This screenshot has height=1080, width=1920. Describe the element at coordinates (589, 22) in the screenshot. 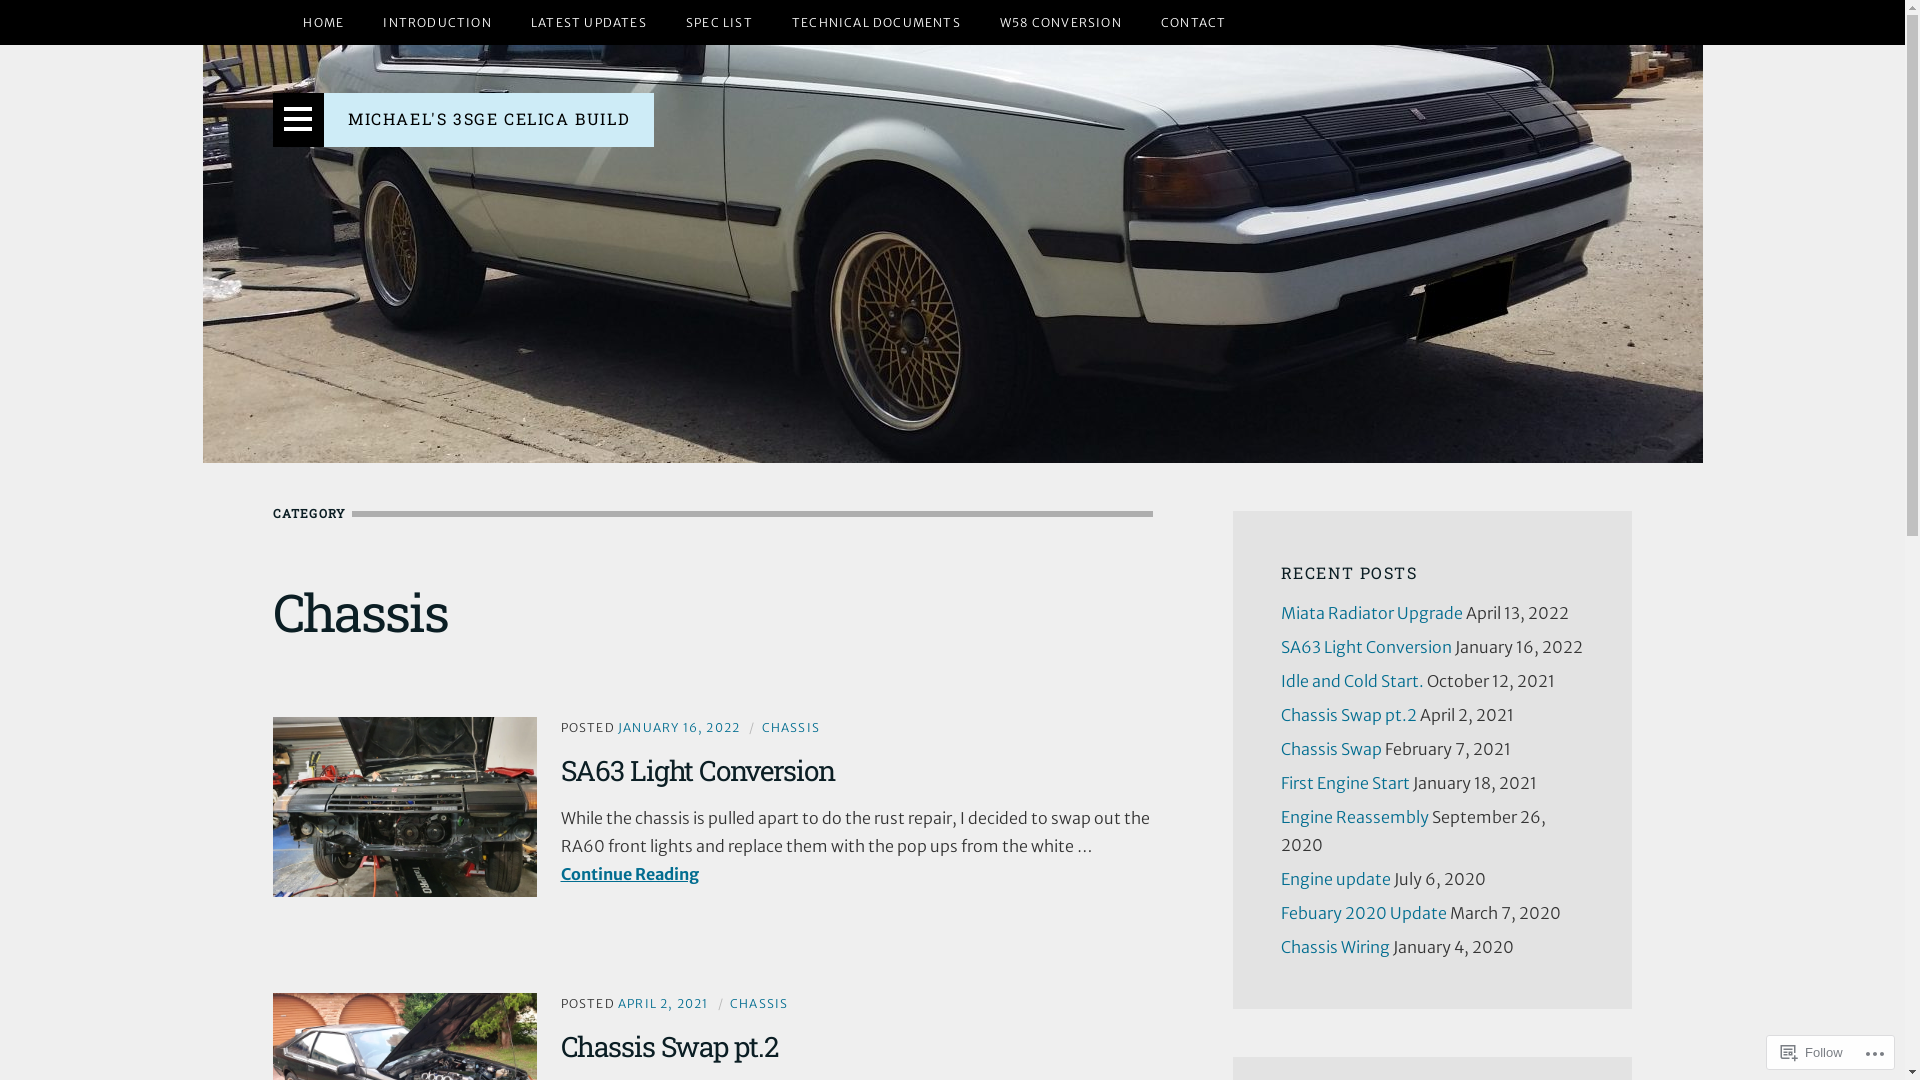

I see `LATEST UPDATES` at that location.